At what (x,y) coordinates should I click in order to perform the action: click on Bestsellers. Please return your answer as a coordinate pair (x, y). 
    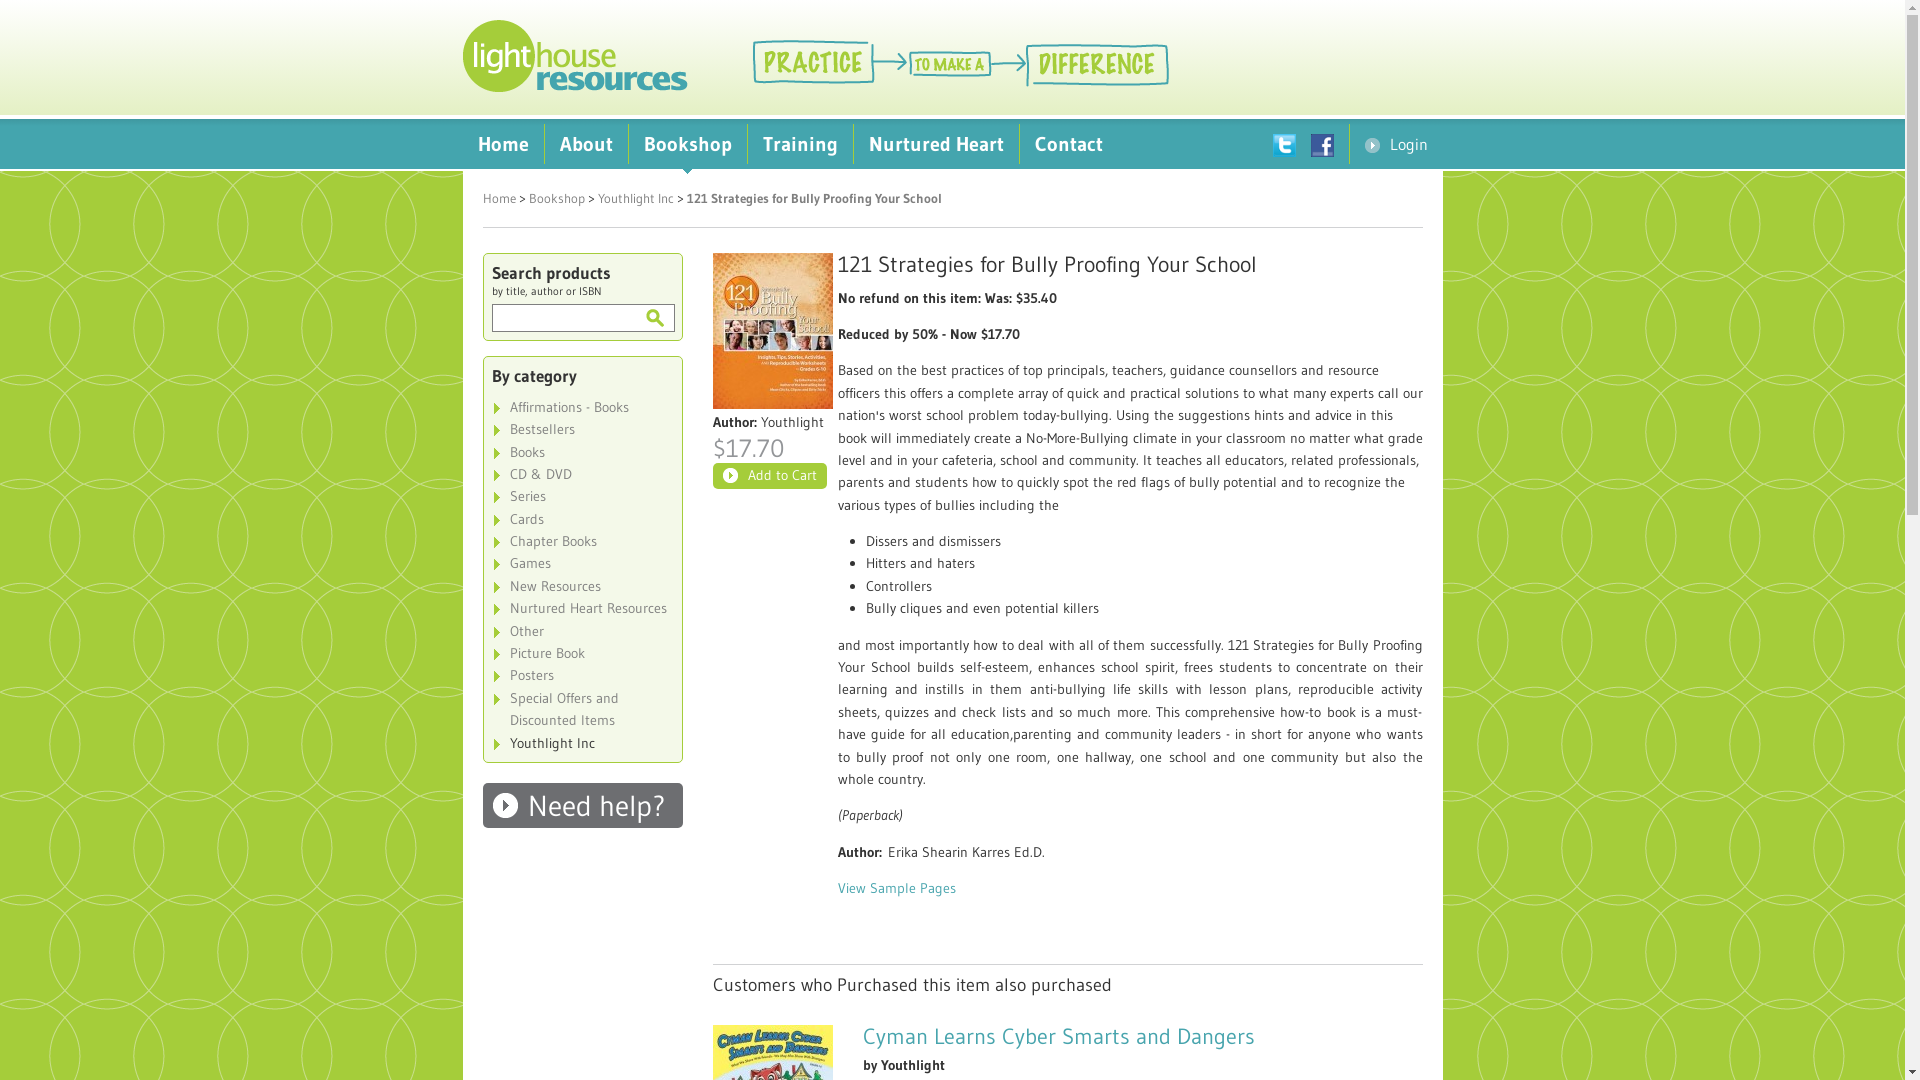
    Looking at the image, I should click on (582, 429).